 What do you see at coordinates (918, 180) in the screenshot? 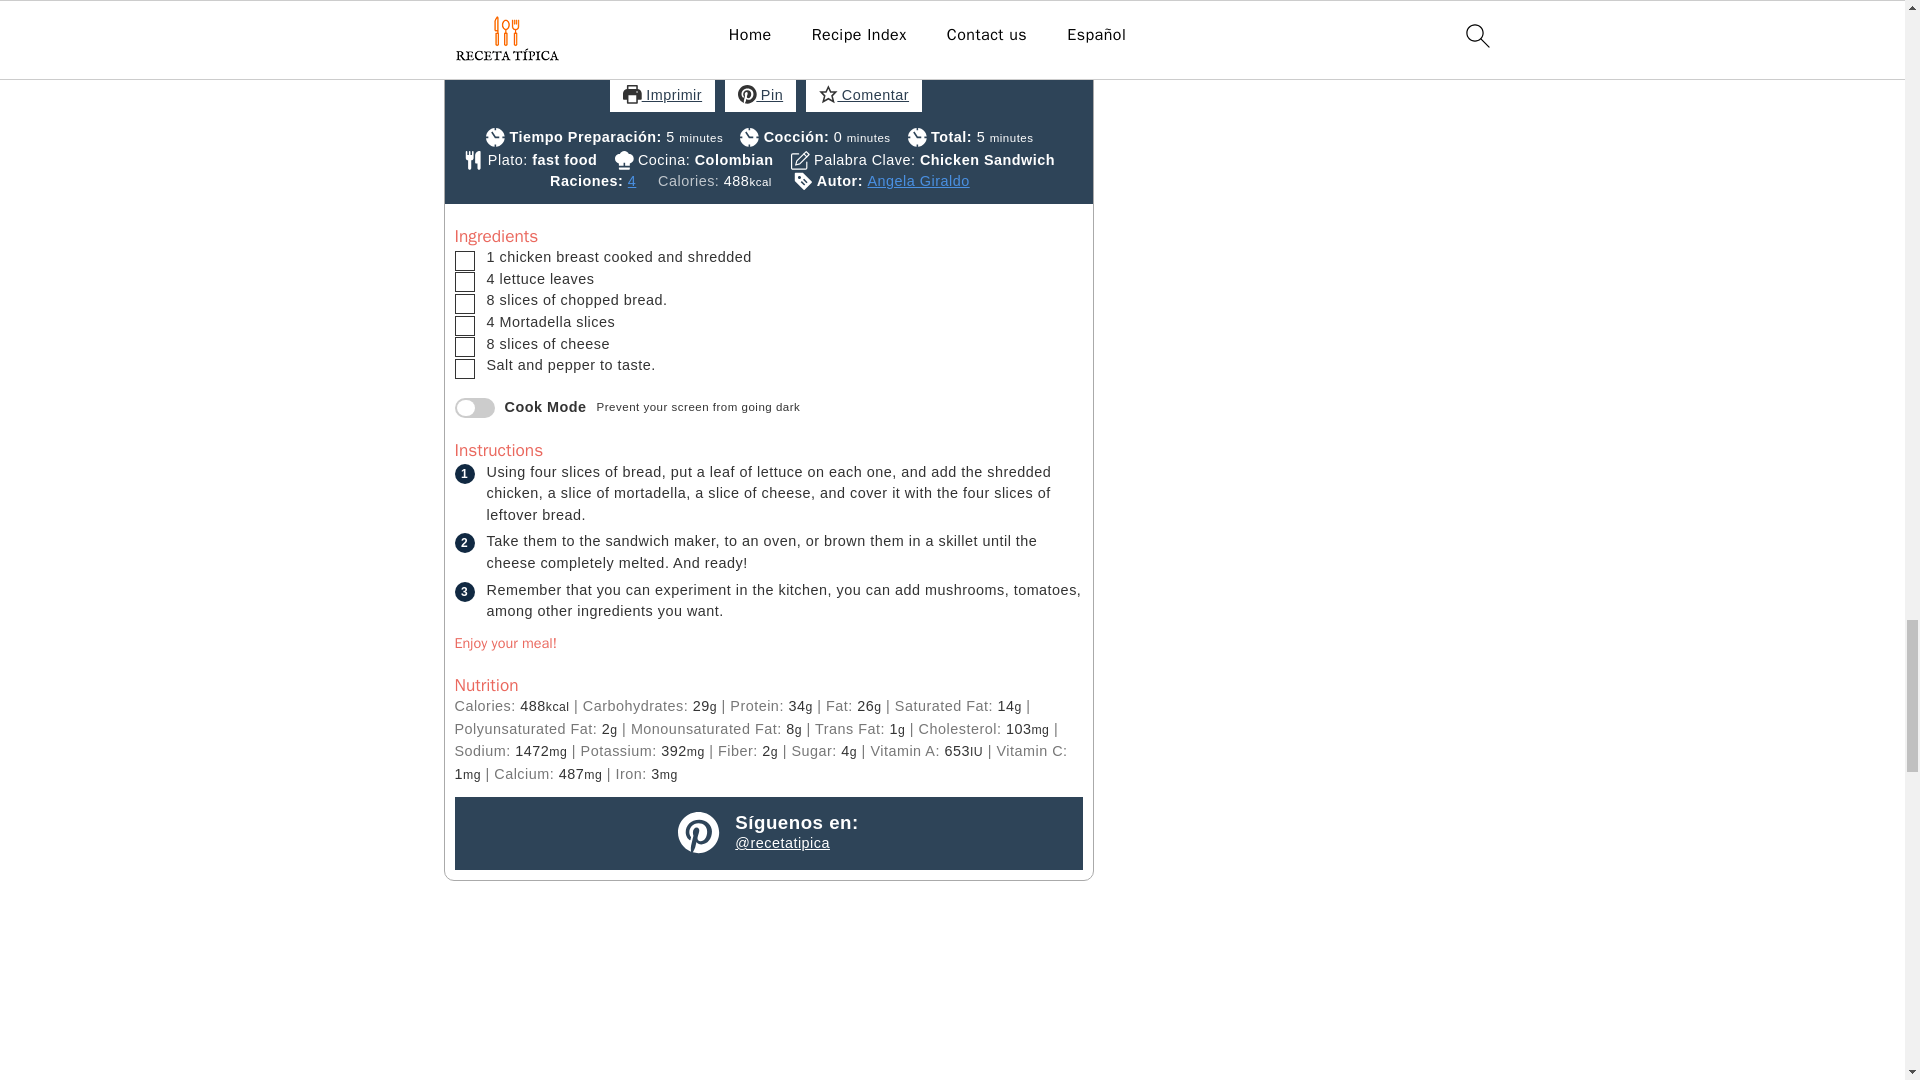
I see `Angela Giraldo` at bounding box center [918, 180].